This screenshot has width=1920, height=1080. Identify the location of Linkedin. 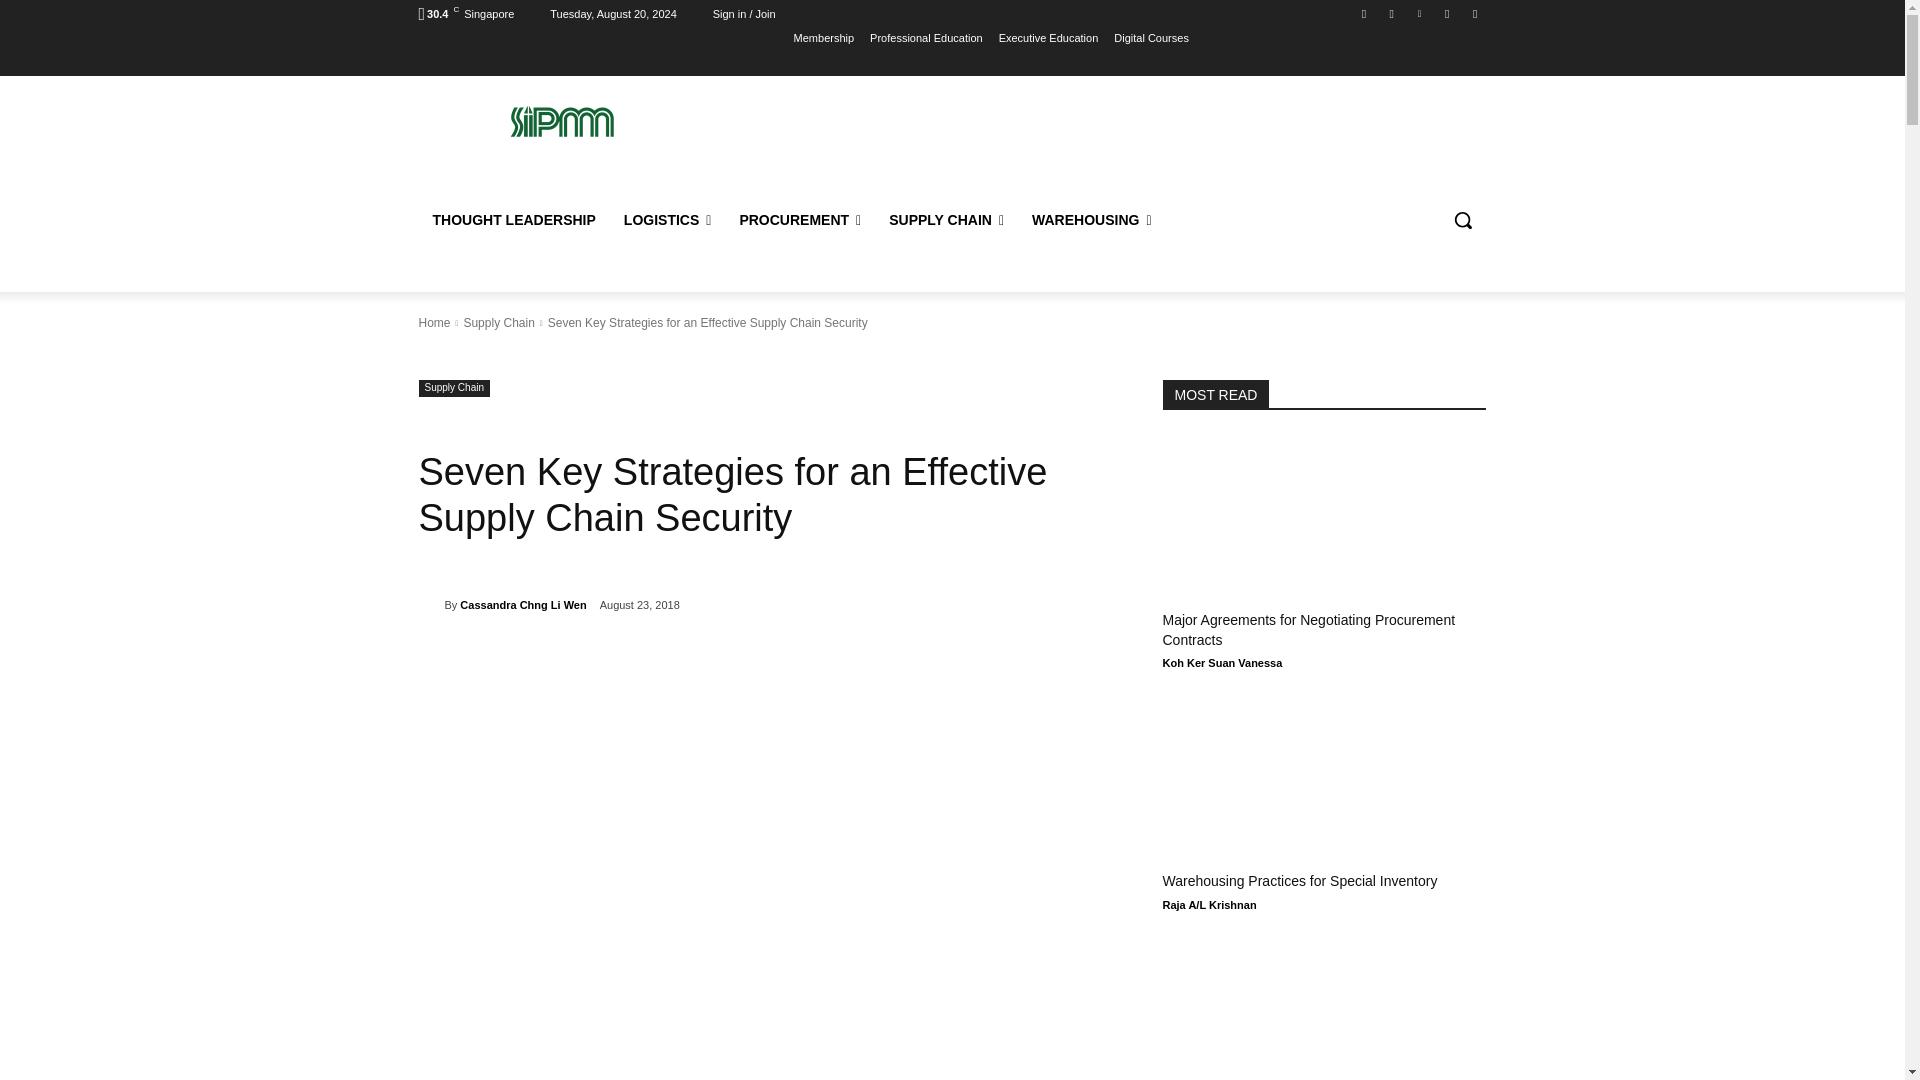
(1418, 13).